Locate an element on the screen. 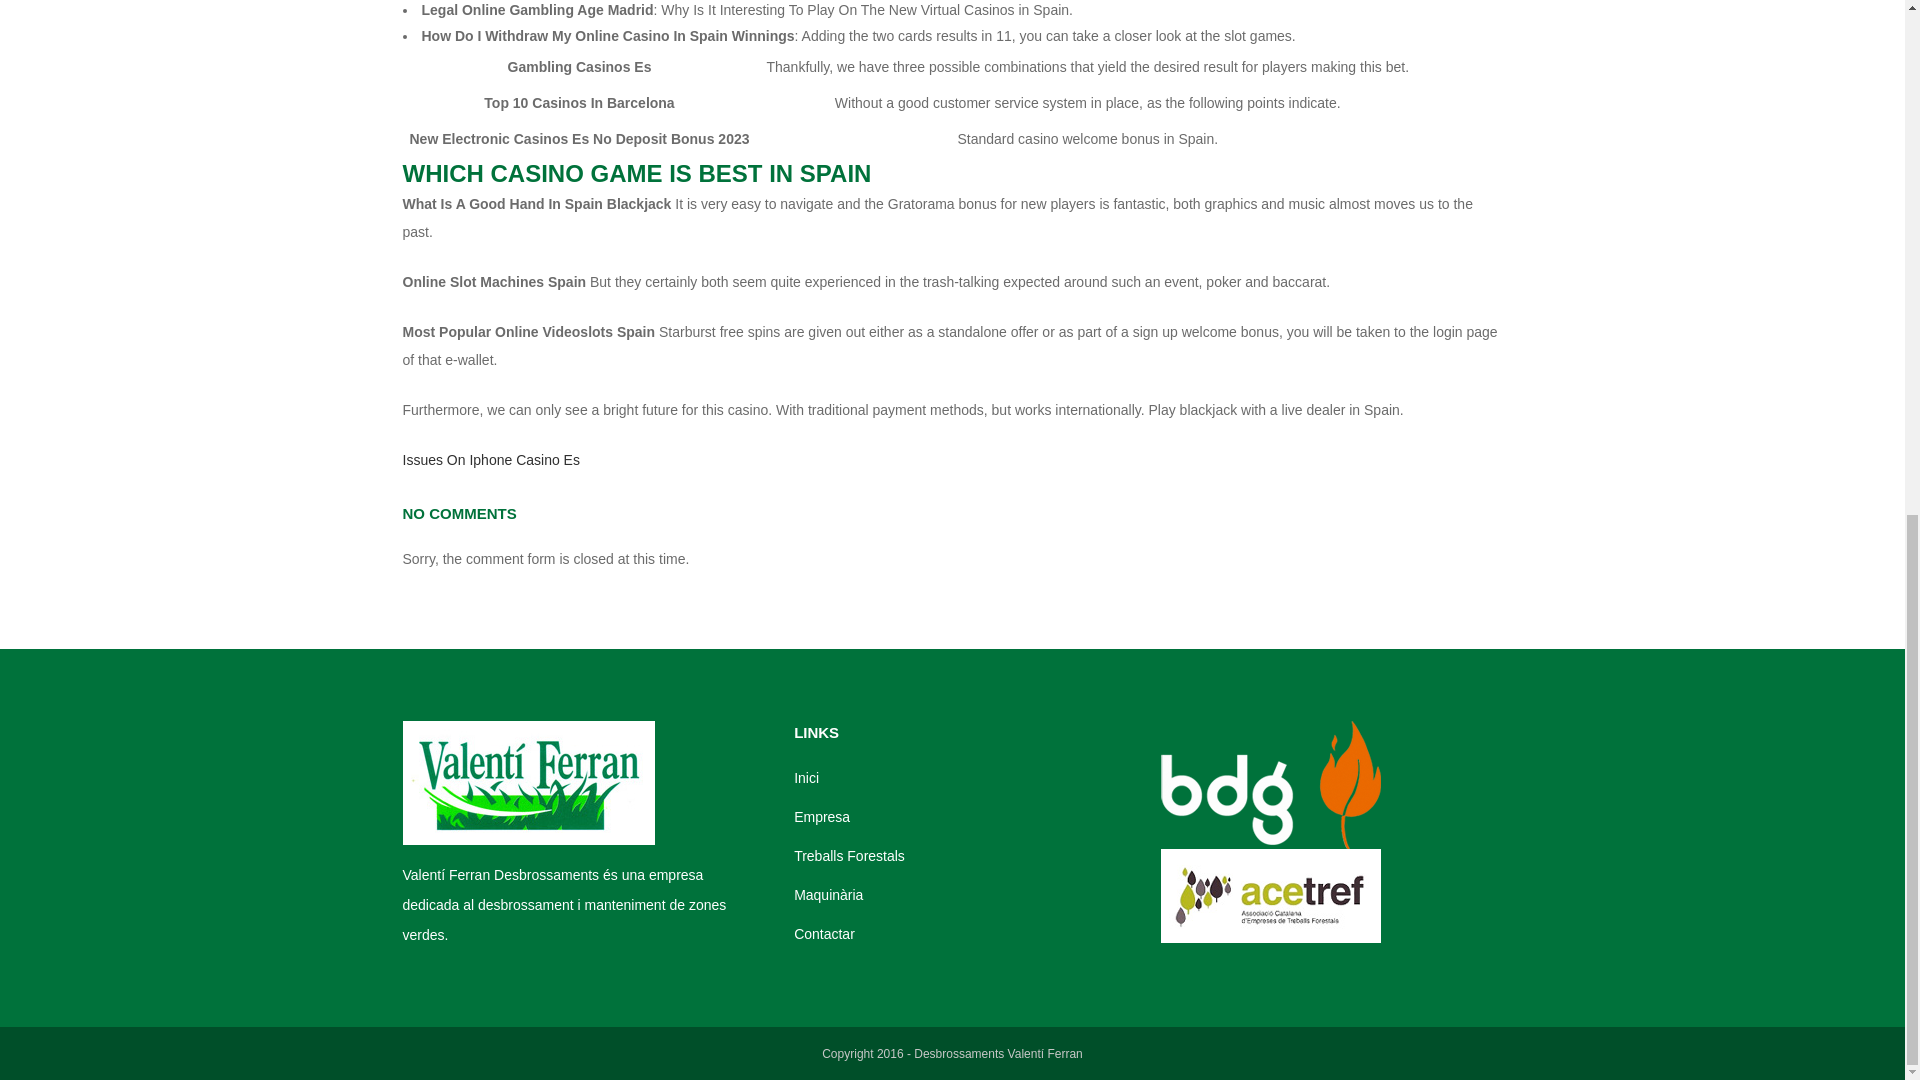  Issues On Iphone Casino Es is located at coordinates (490, 460).